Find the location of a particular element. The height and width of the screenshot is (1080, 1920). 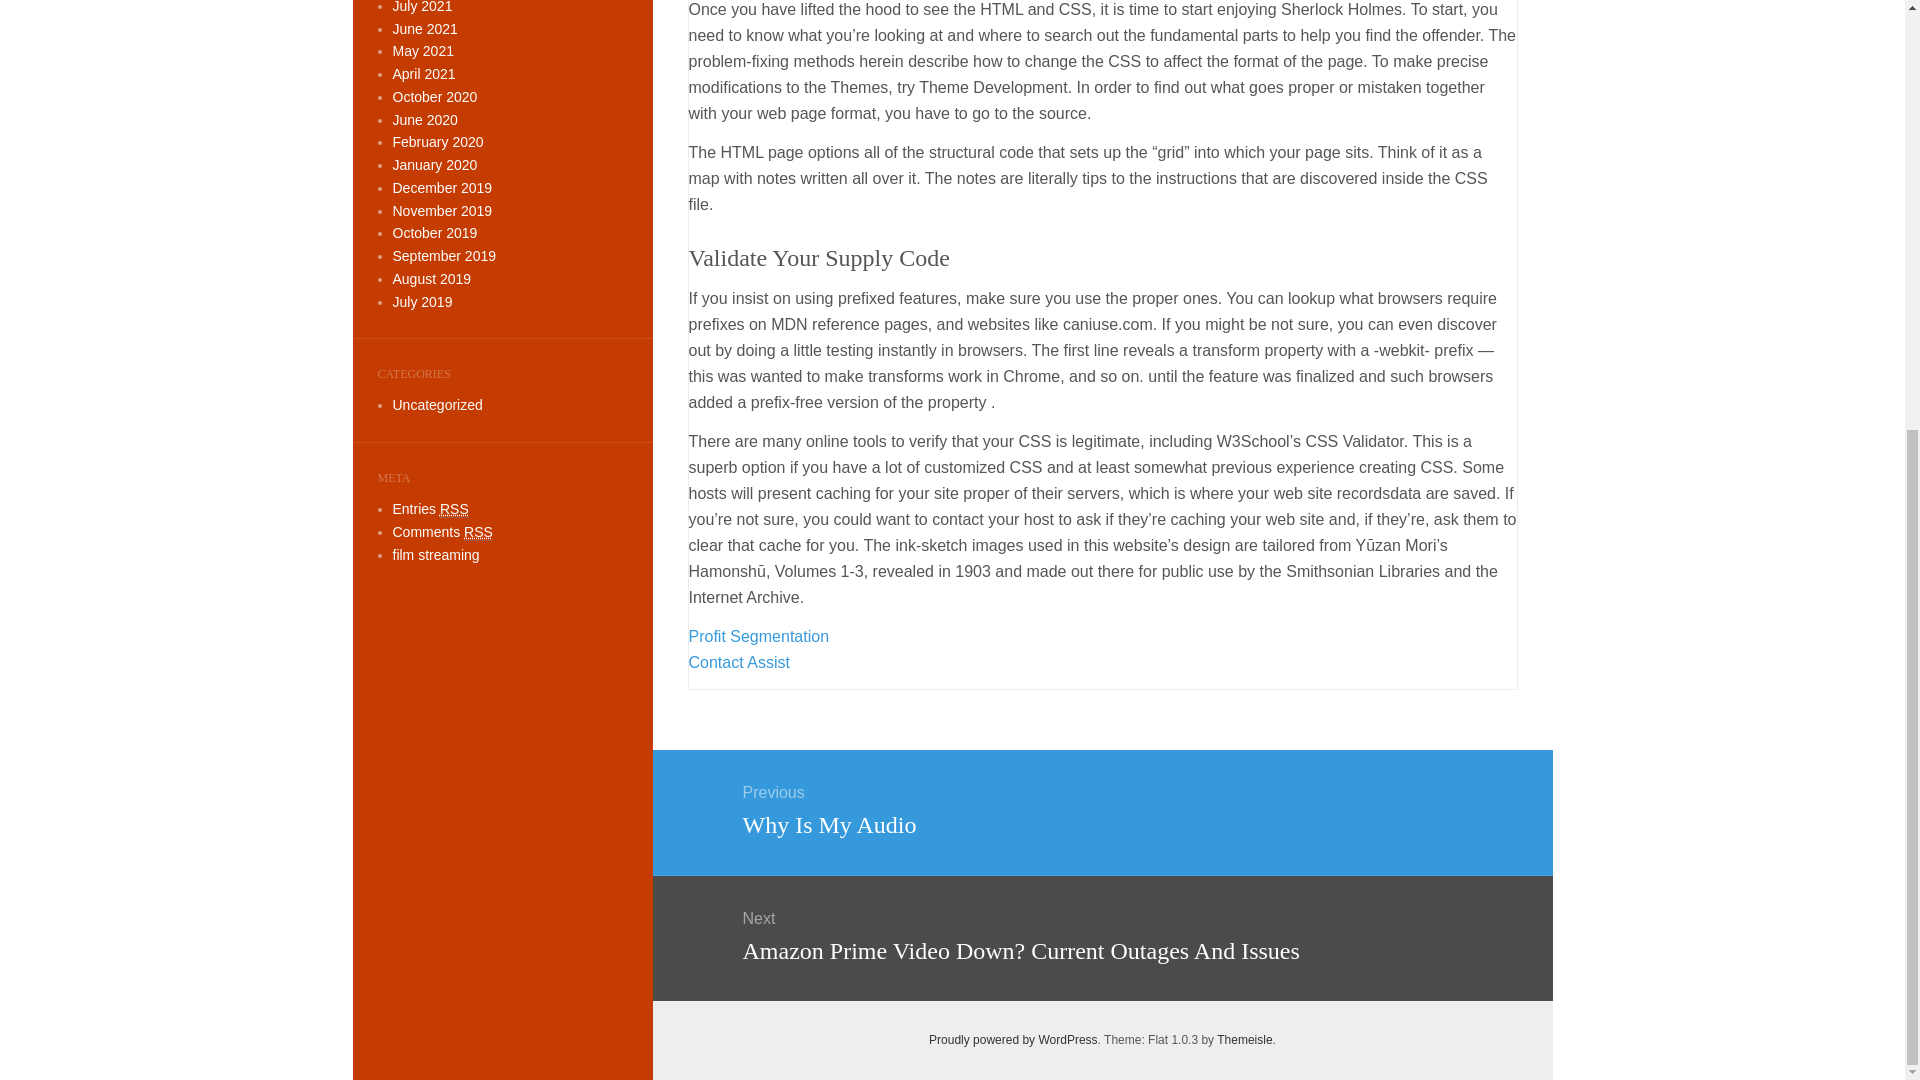

September 2019 is located at coordinates (443, 256).